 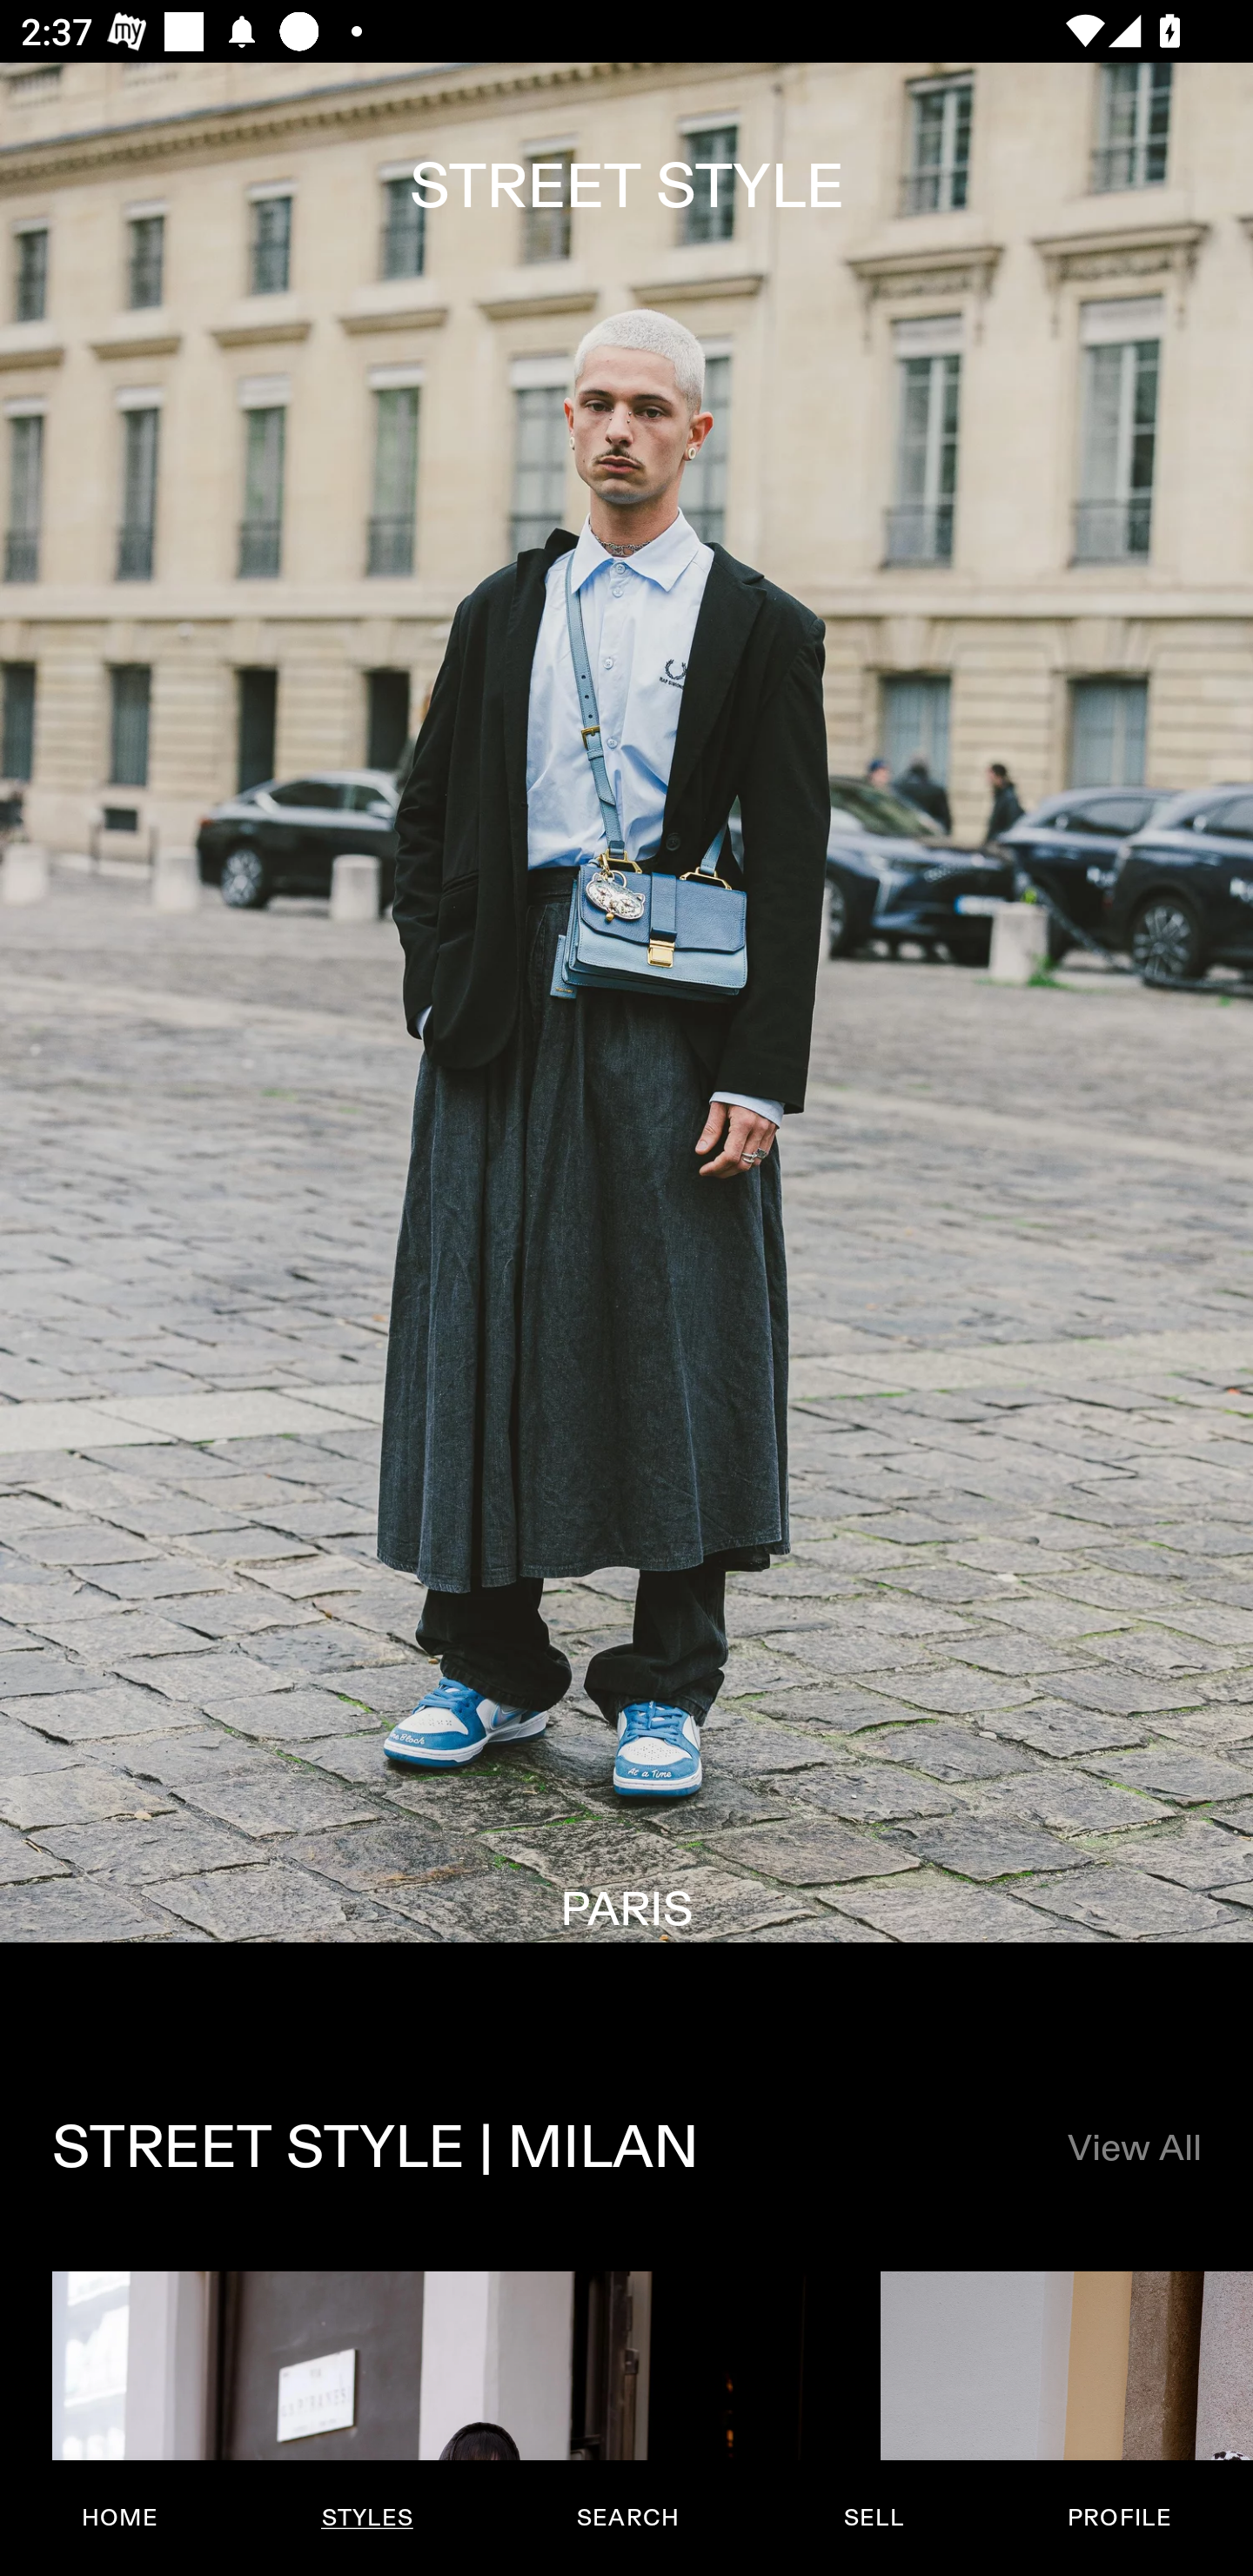 What do you see at coordinates (873, 2518) in the screenshot?
I see `SELL` at bounding box center [873, 2518].